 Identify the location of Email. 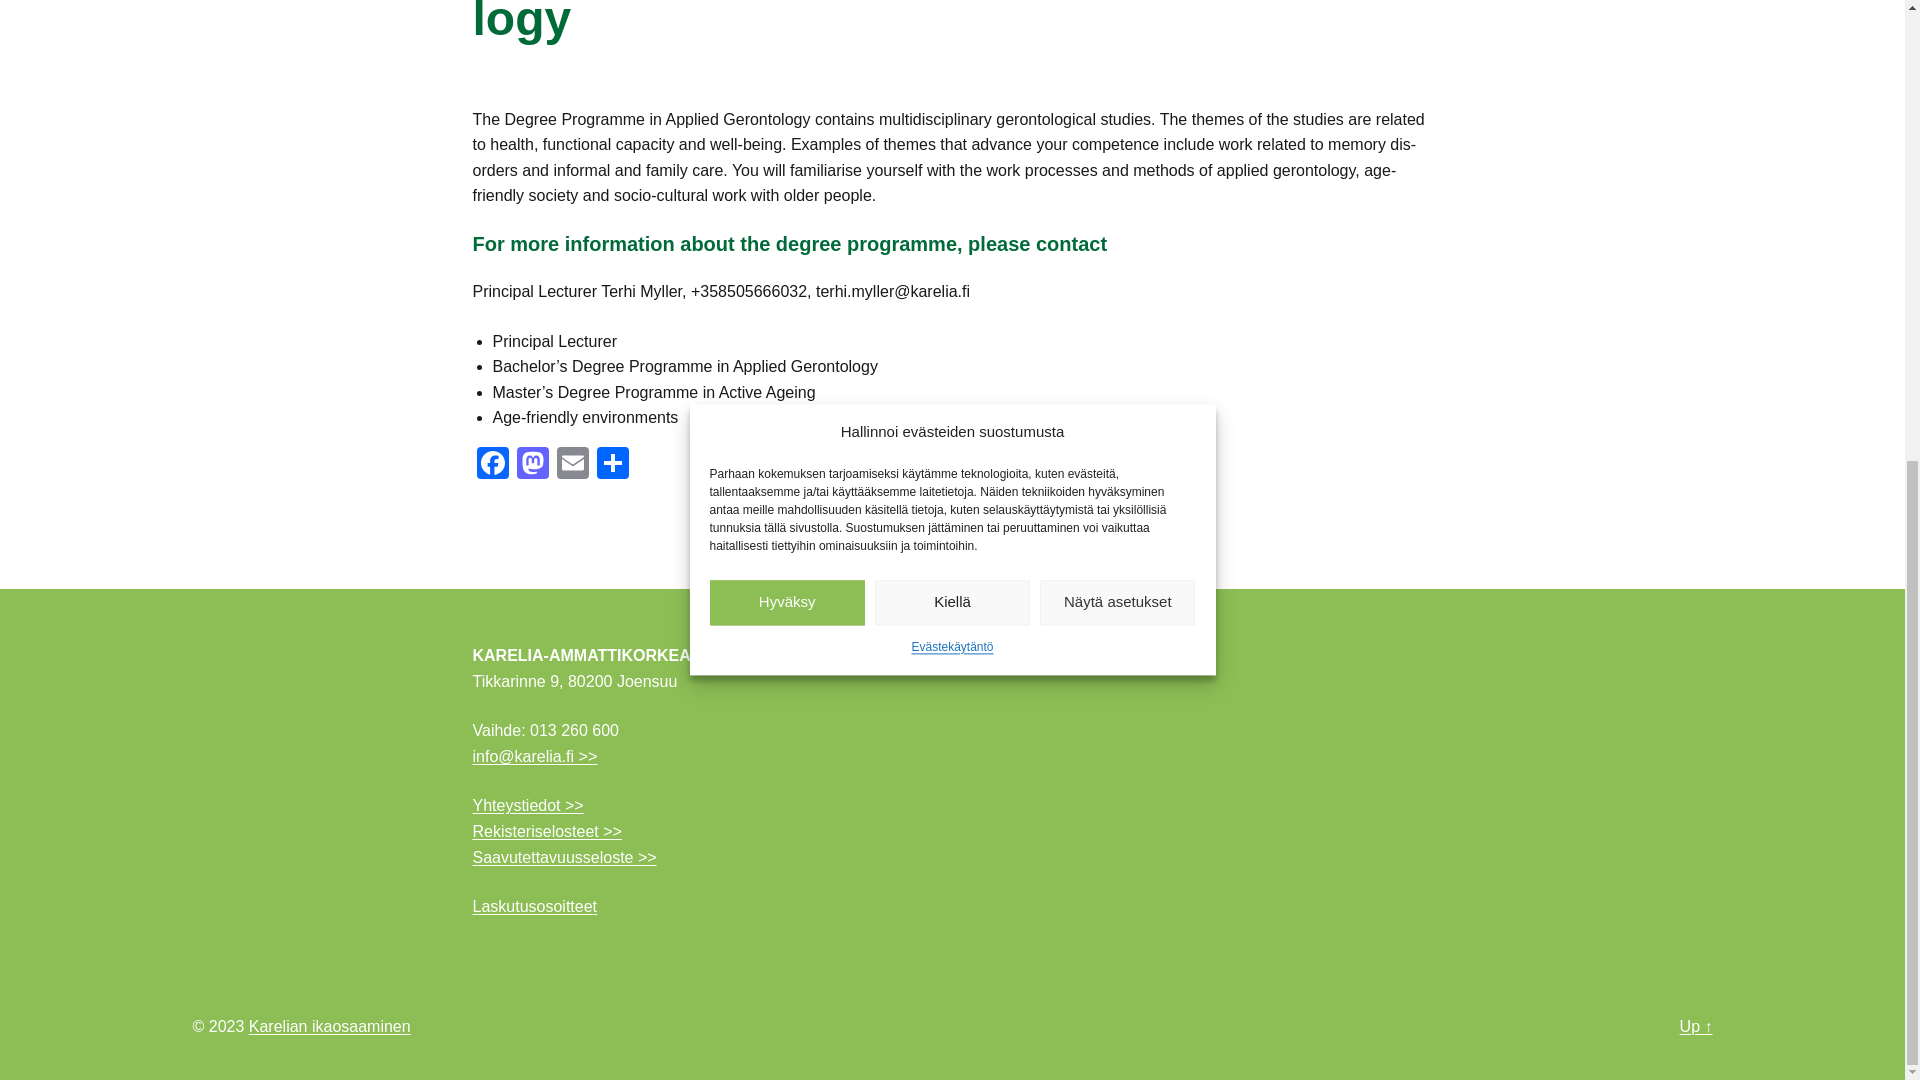
(572, 465).